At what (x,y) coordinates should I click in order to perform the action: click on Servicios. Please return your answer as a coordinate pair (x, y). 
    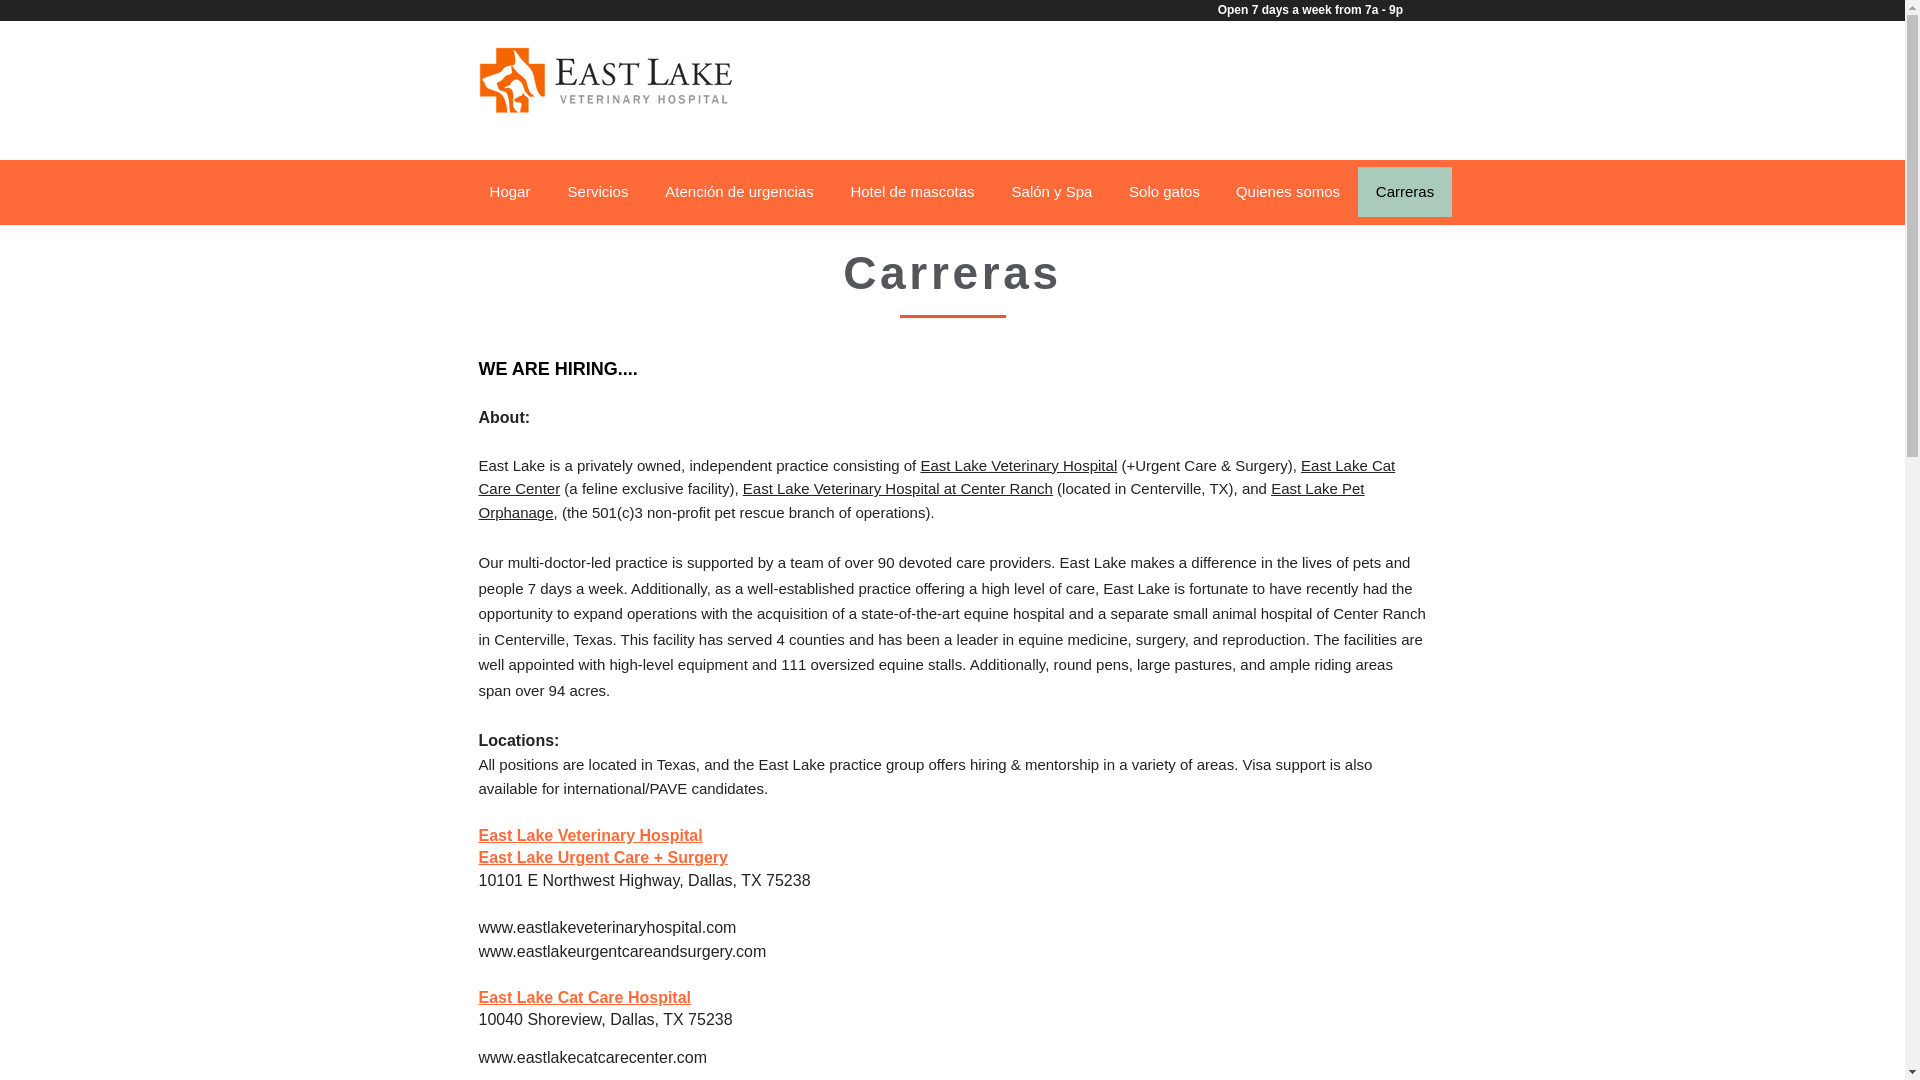
    Looking at the image, I should click on (596, 192).